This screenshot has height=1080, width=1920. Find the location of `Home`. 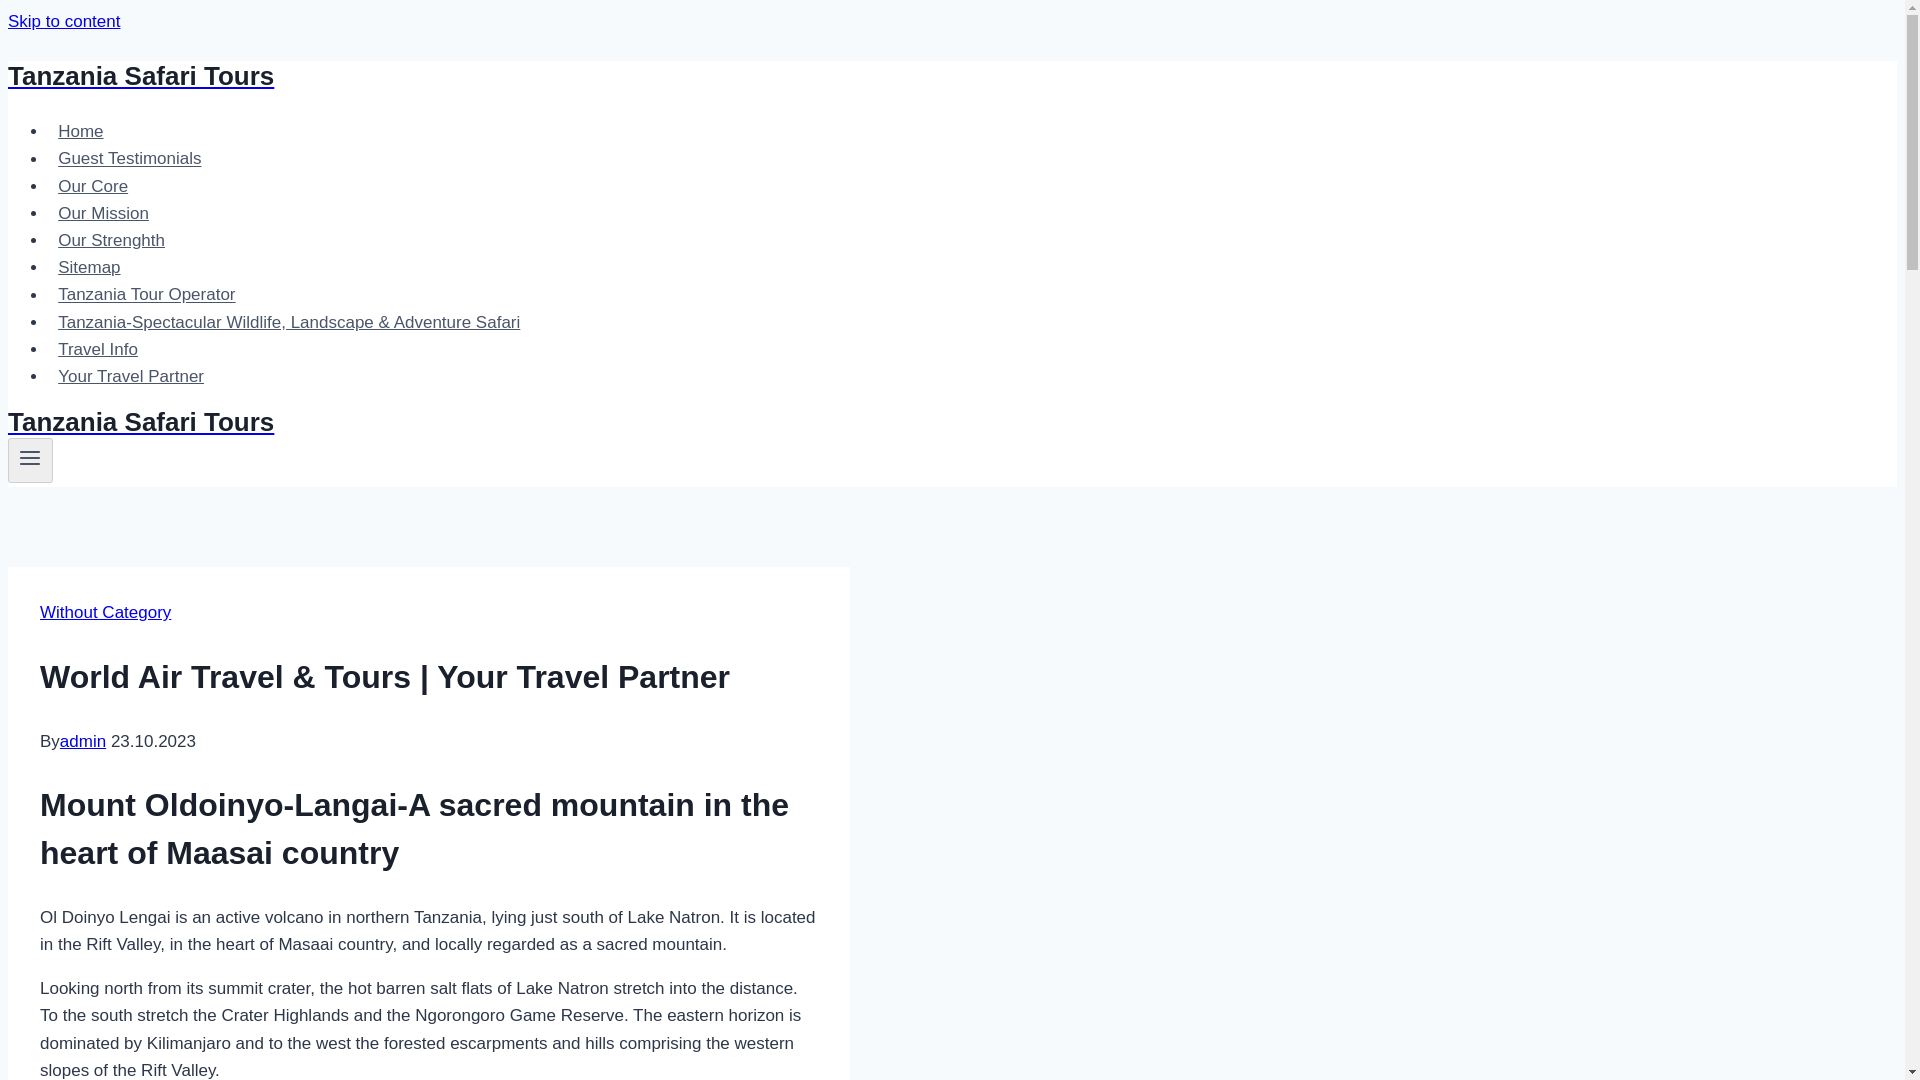

Home is located at coordinates (80, 132).